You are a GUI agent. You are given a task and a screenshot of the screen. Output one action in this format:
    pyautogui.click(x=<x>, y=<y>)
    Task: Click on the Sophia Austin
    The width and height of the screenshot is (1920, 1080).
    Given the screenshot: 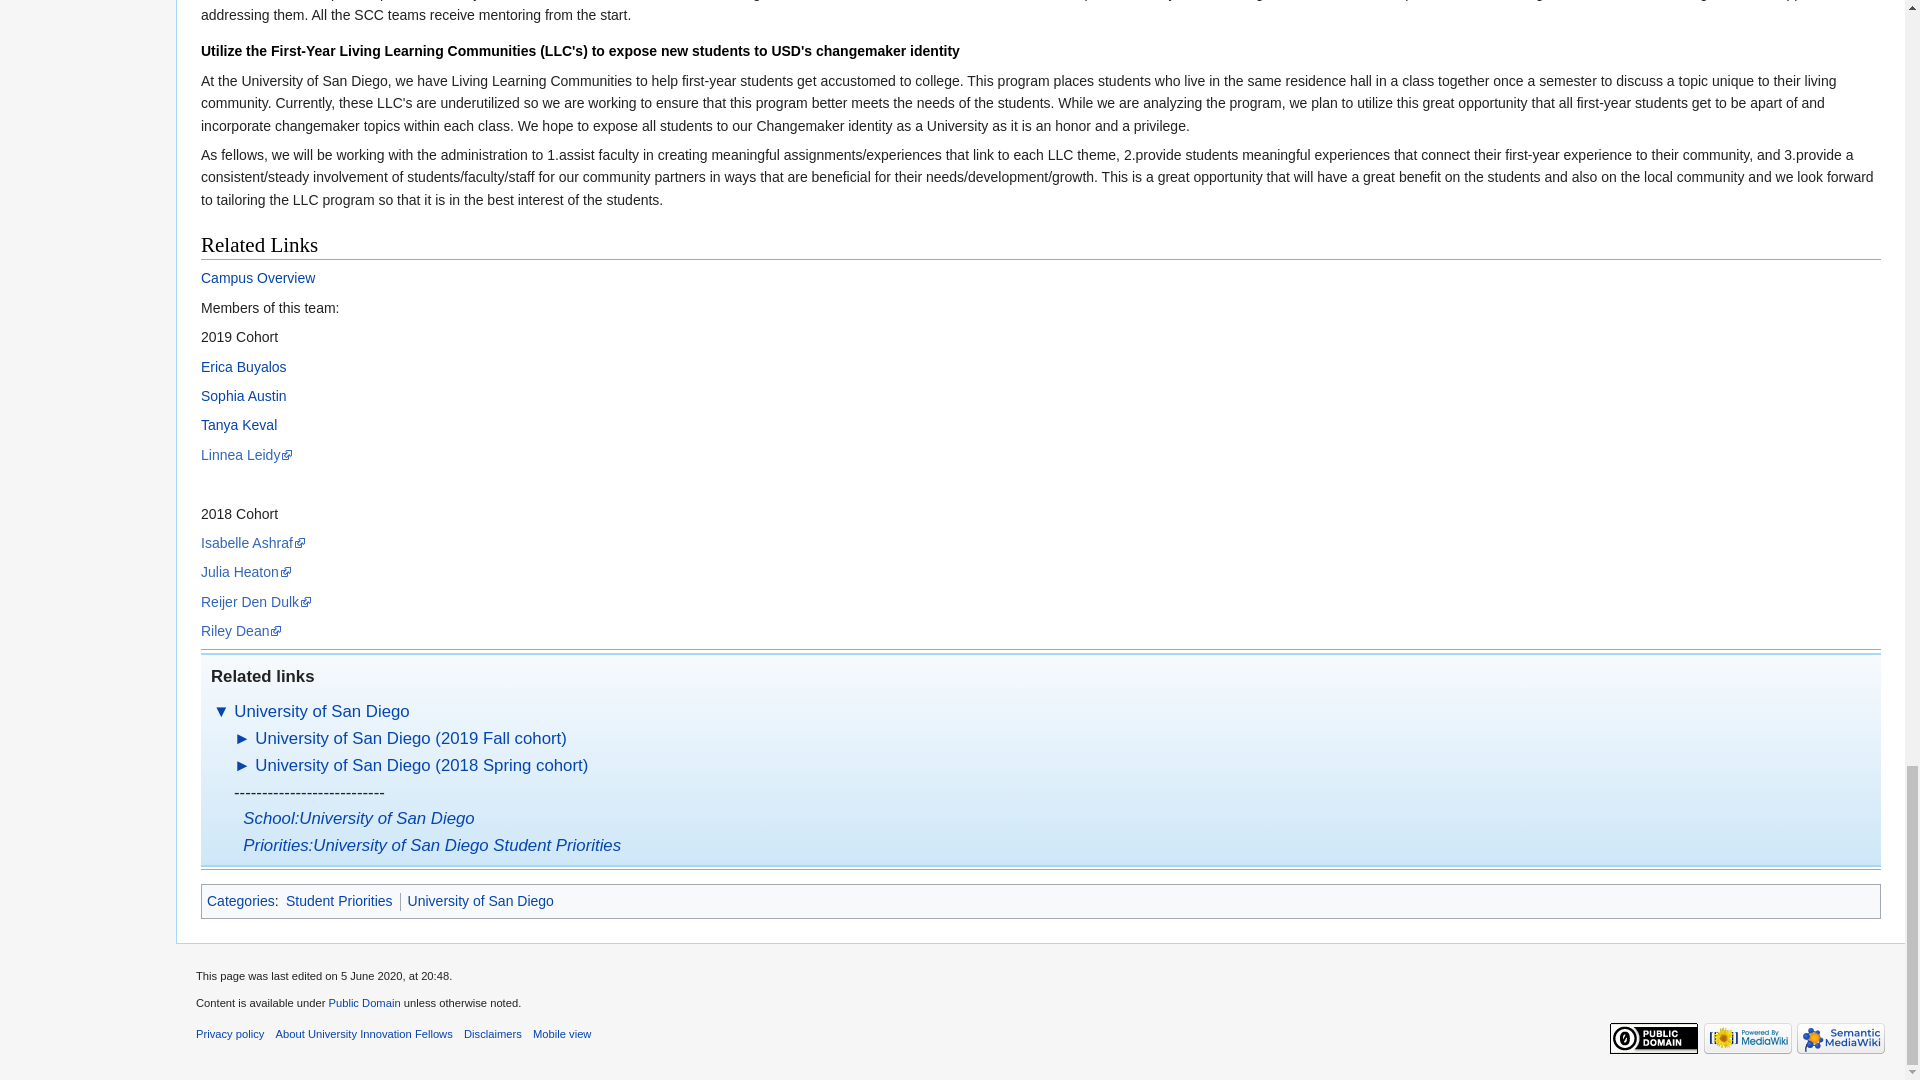 What is the action you would take?
    pyautogui.click(x=244, y=395)
    